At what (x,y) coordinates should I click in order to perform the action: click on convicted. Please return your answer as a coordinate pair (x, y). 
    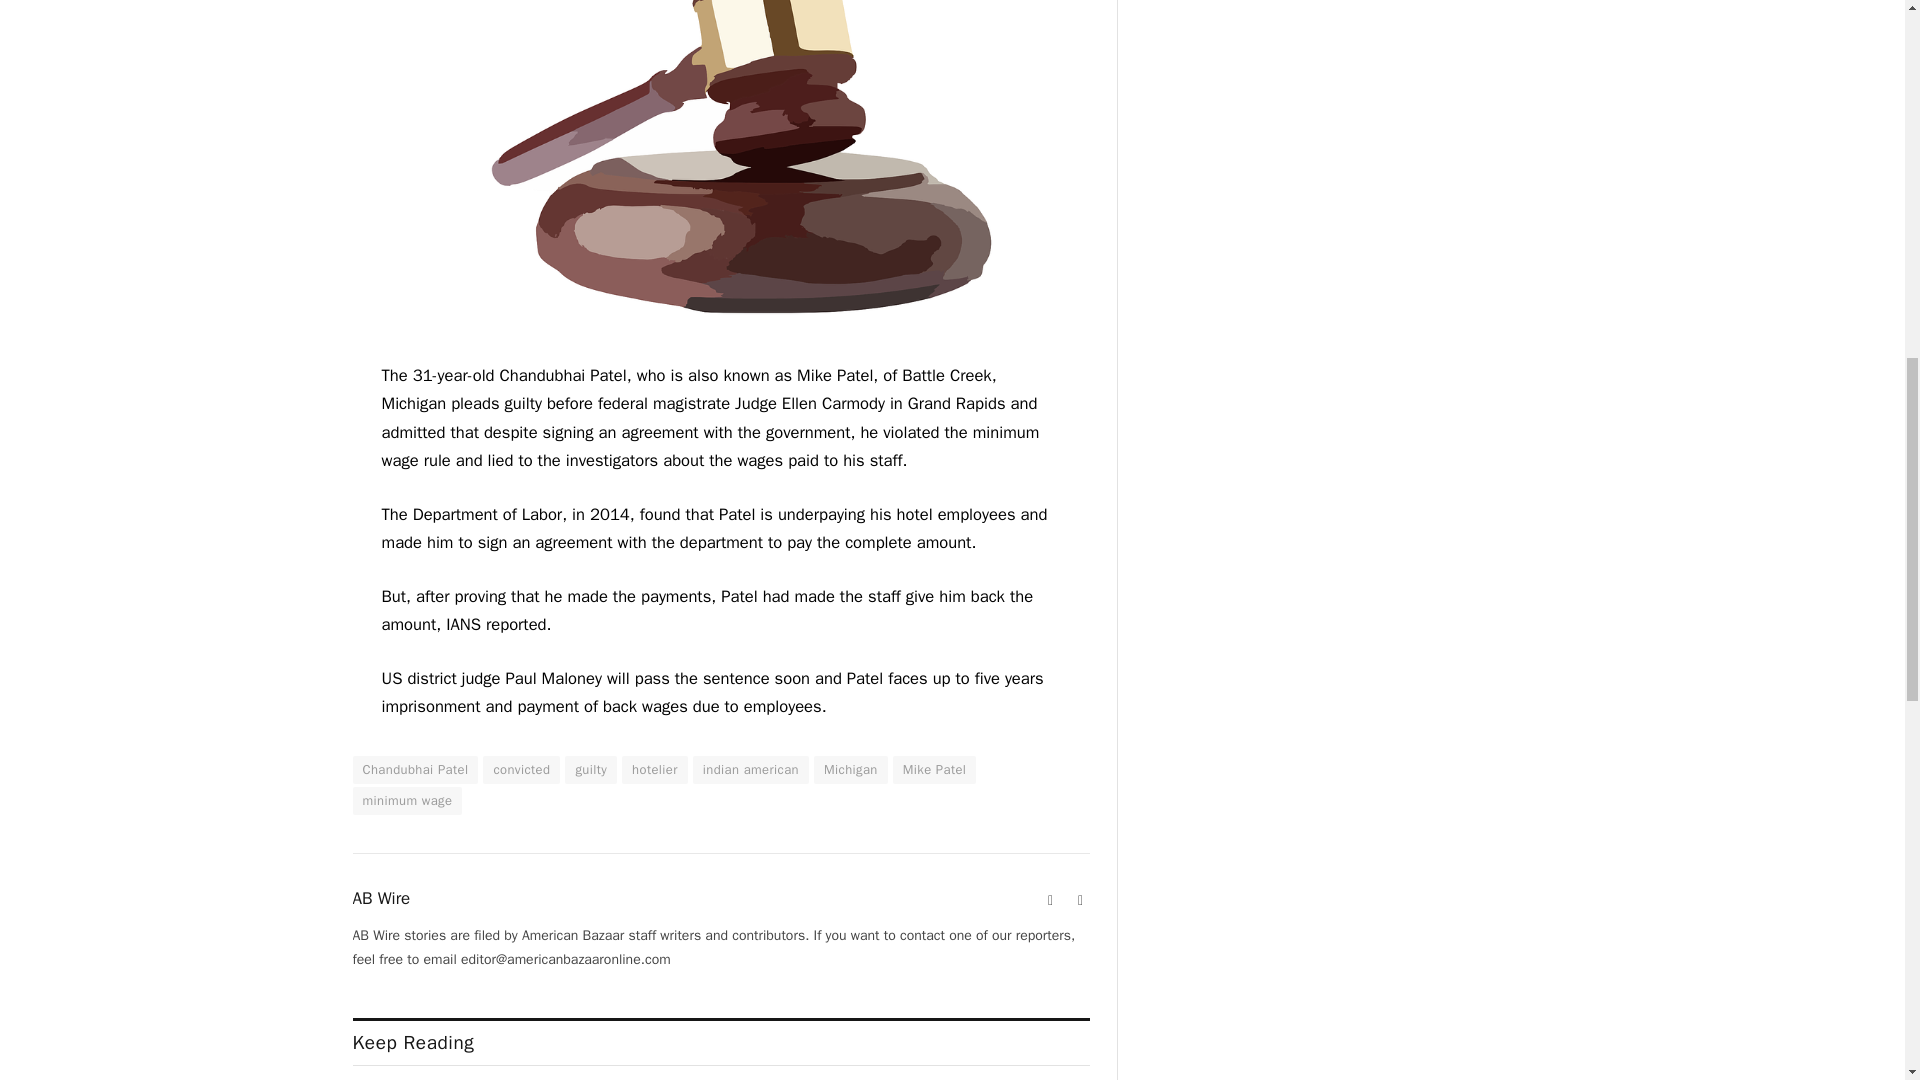
    Looking at the image, I should click on (522, 770).